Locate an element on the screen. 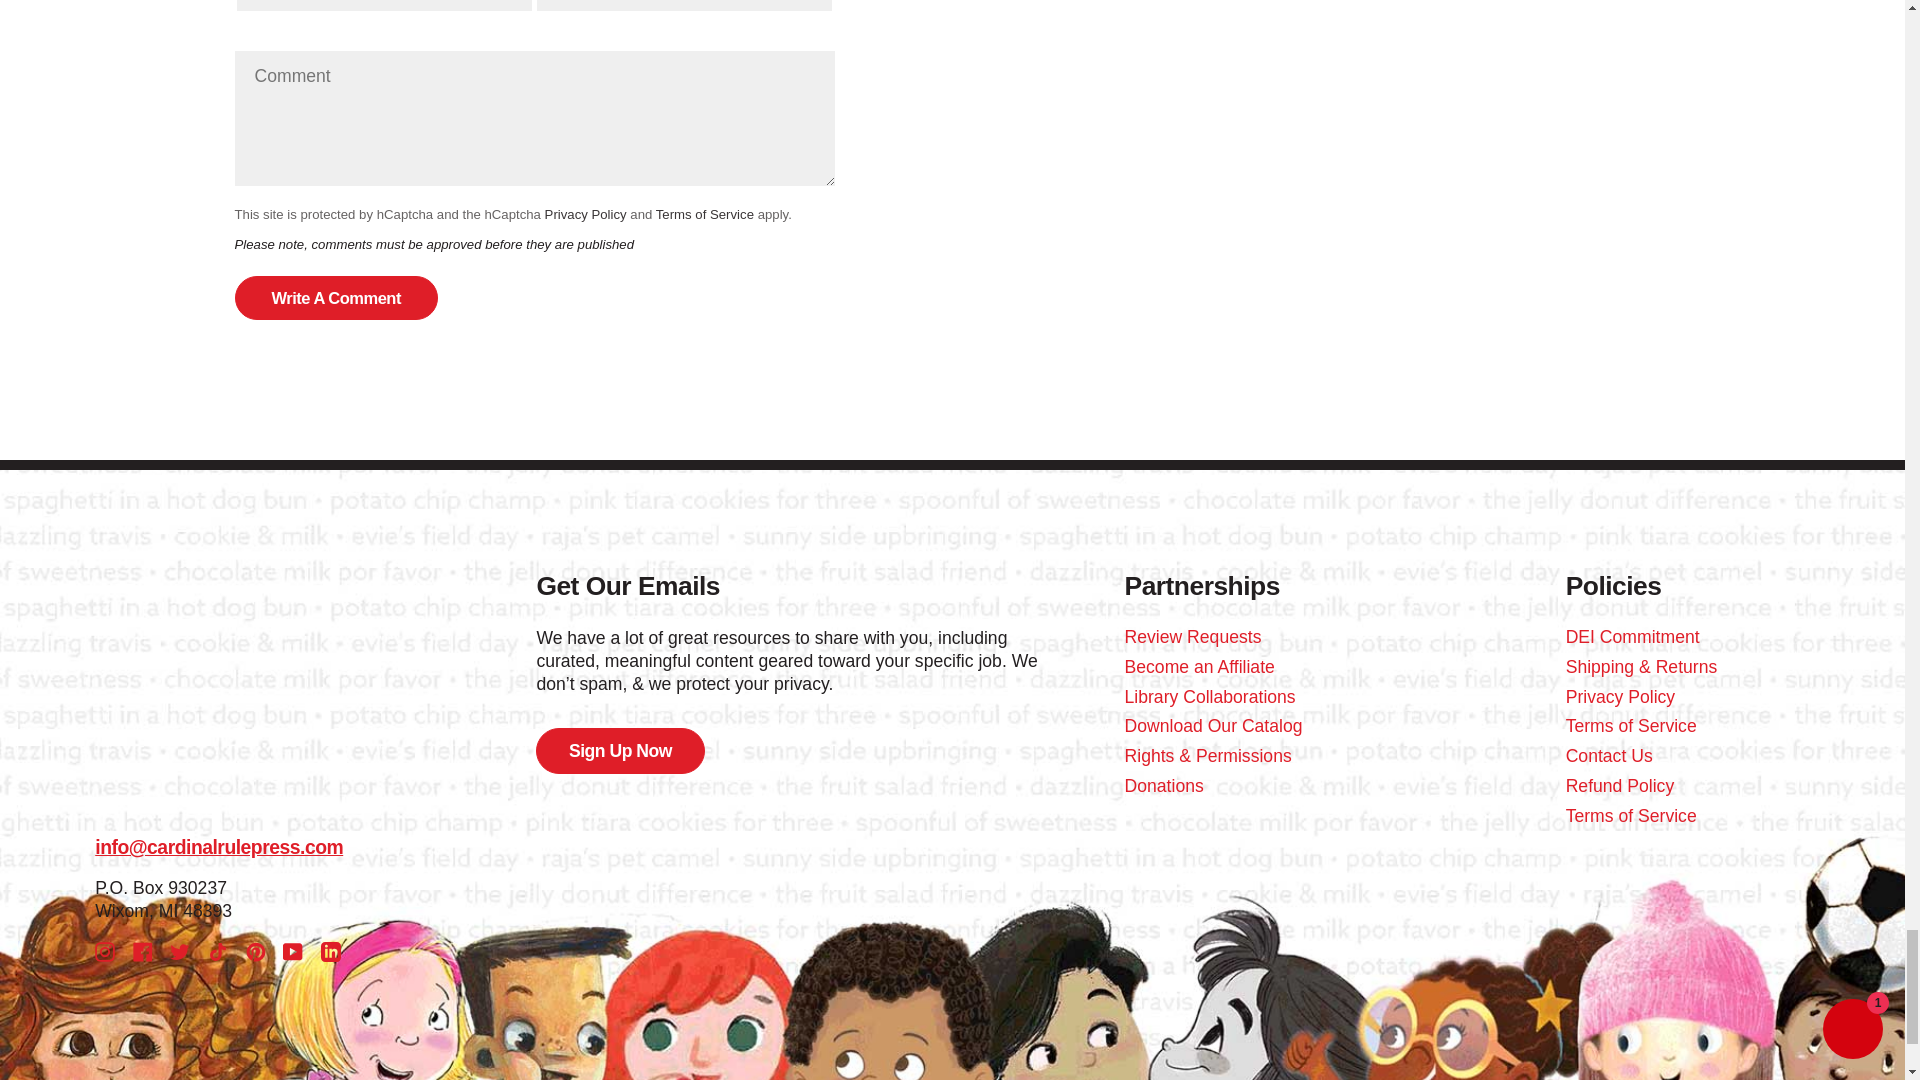  Write a comment is located at coordinates (336, 298).